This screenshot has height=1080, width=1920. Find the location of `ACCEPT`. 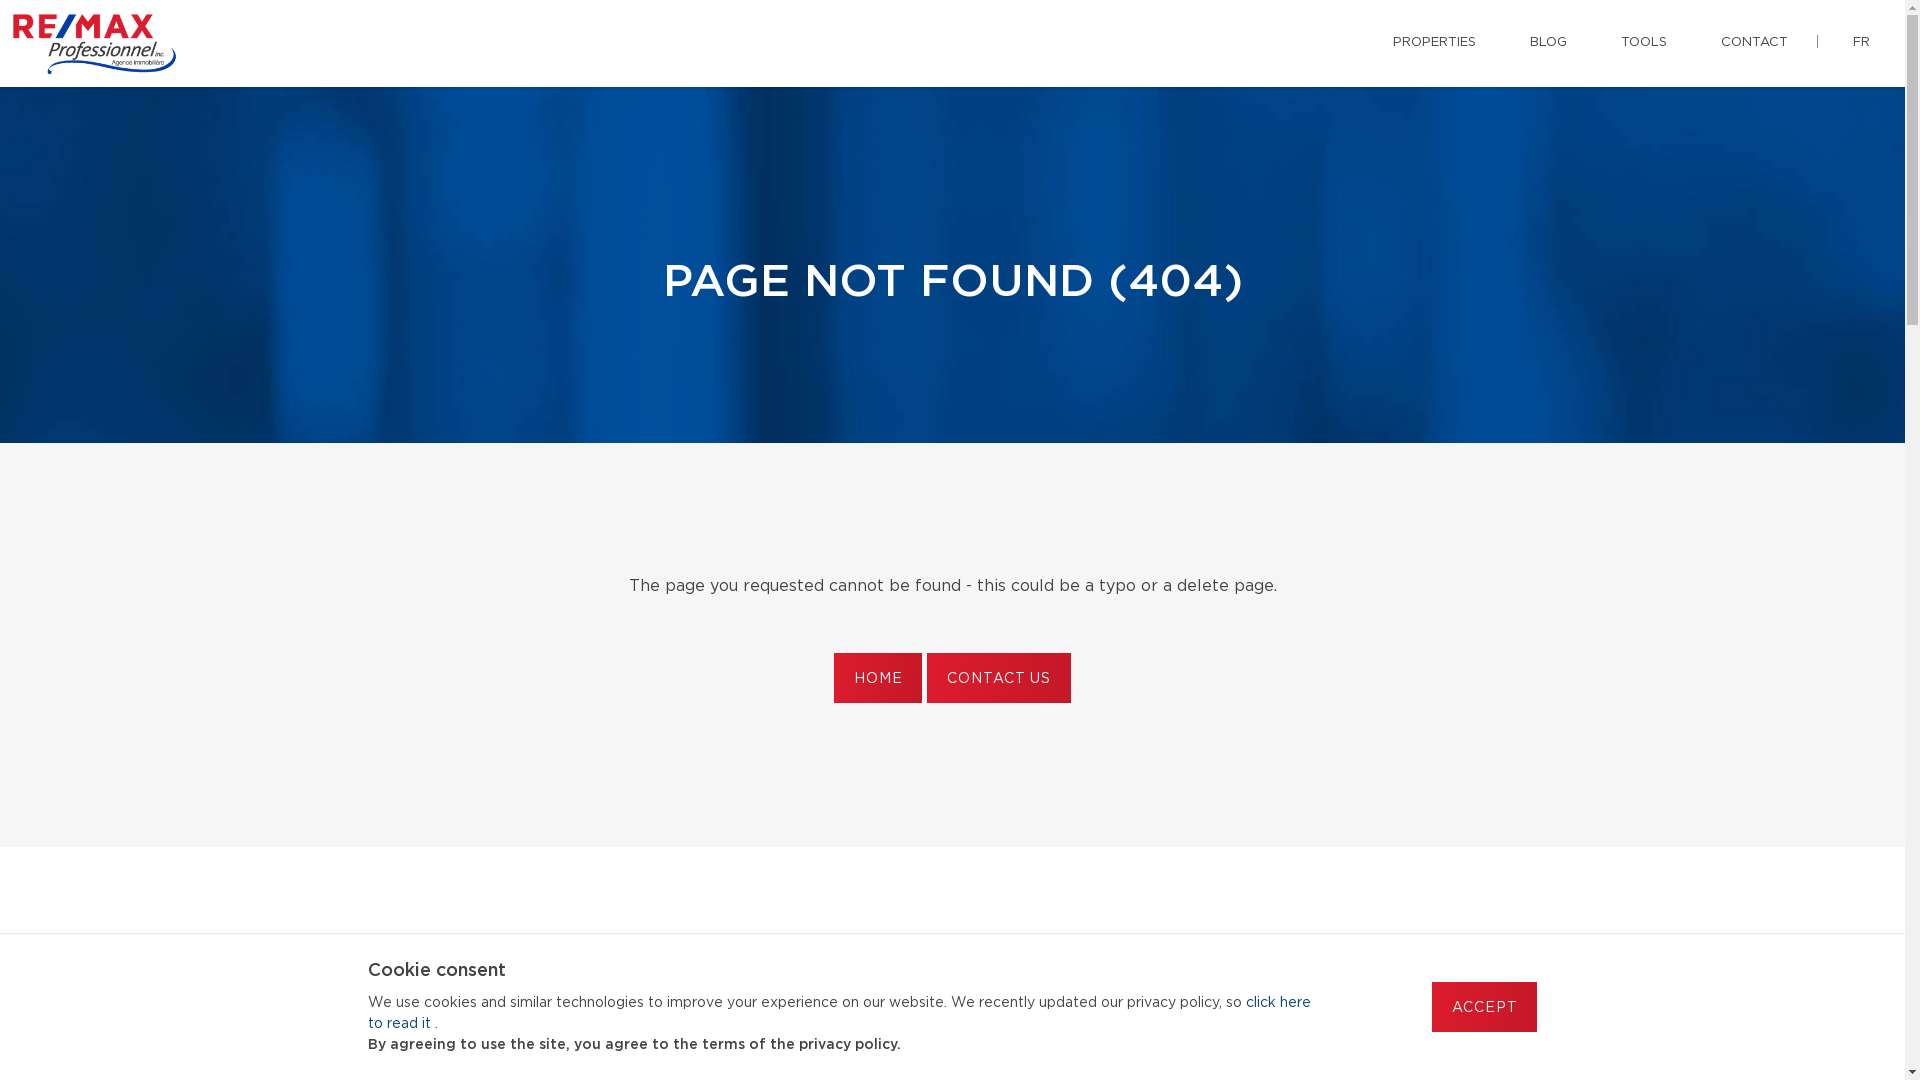

ACCEPT is located at coordinates (1484, 1007).